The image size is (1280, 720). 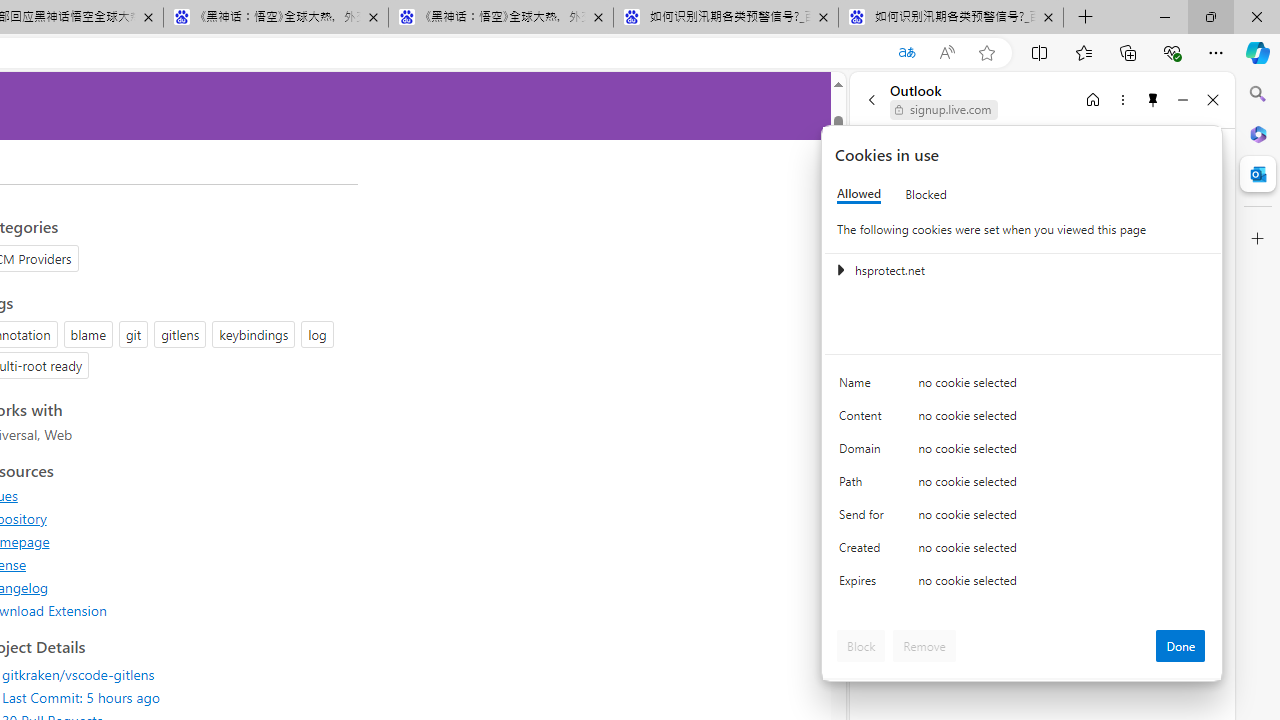 What do you see at coordinates (1023, 386) in the screenshot?
I see `Class: c0153 c0157 c0154` at bounding box center [1023, 386].